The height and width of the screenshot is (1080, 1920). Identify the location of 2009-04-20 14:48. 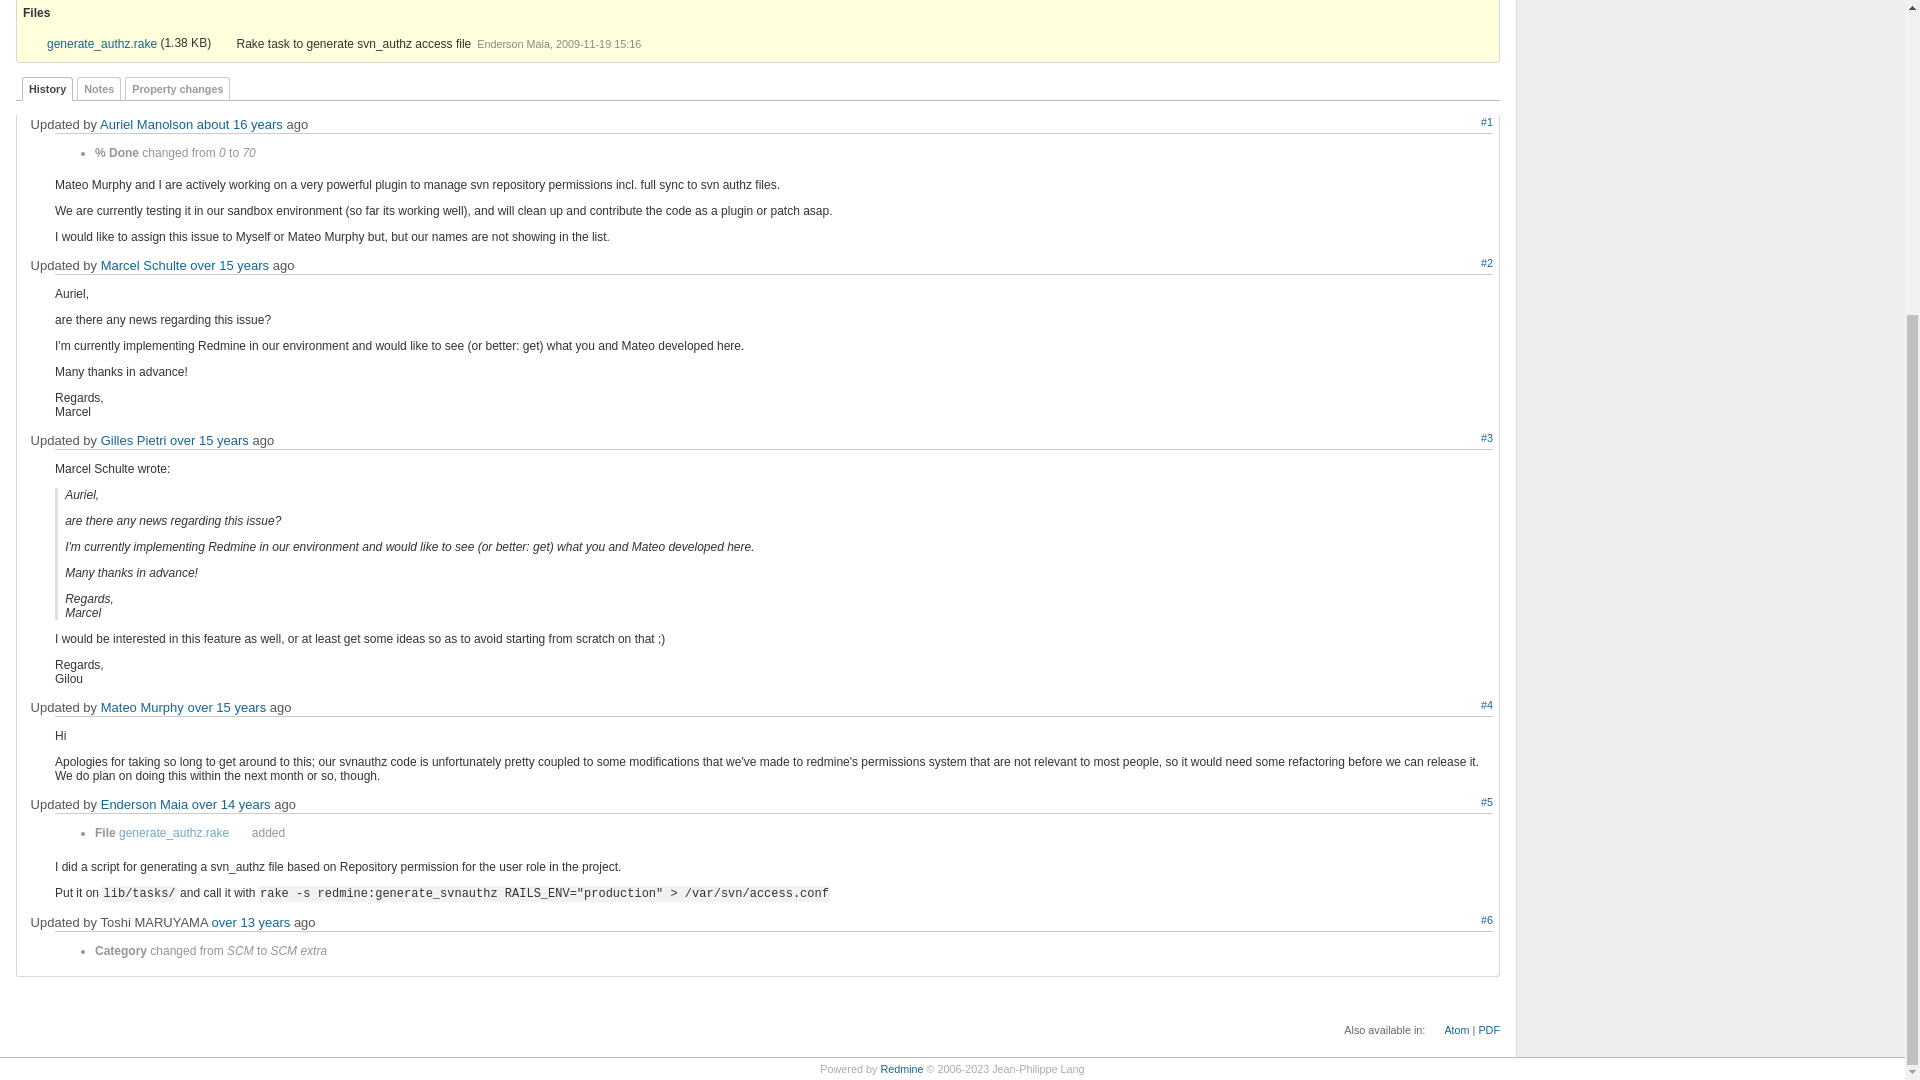
(210, 440).